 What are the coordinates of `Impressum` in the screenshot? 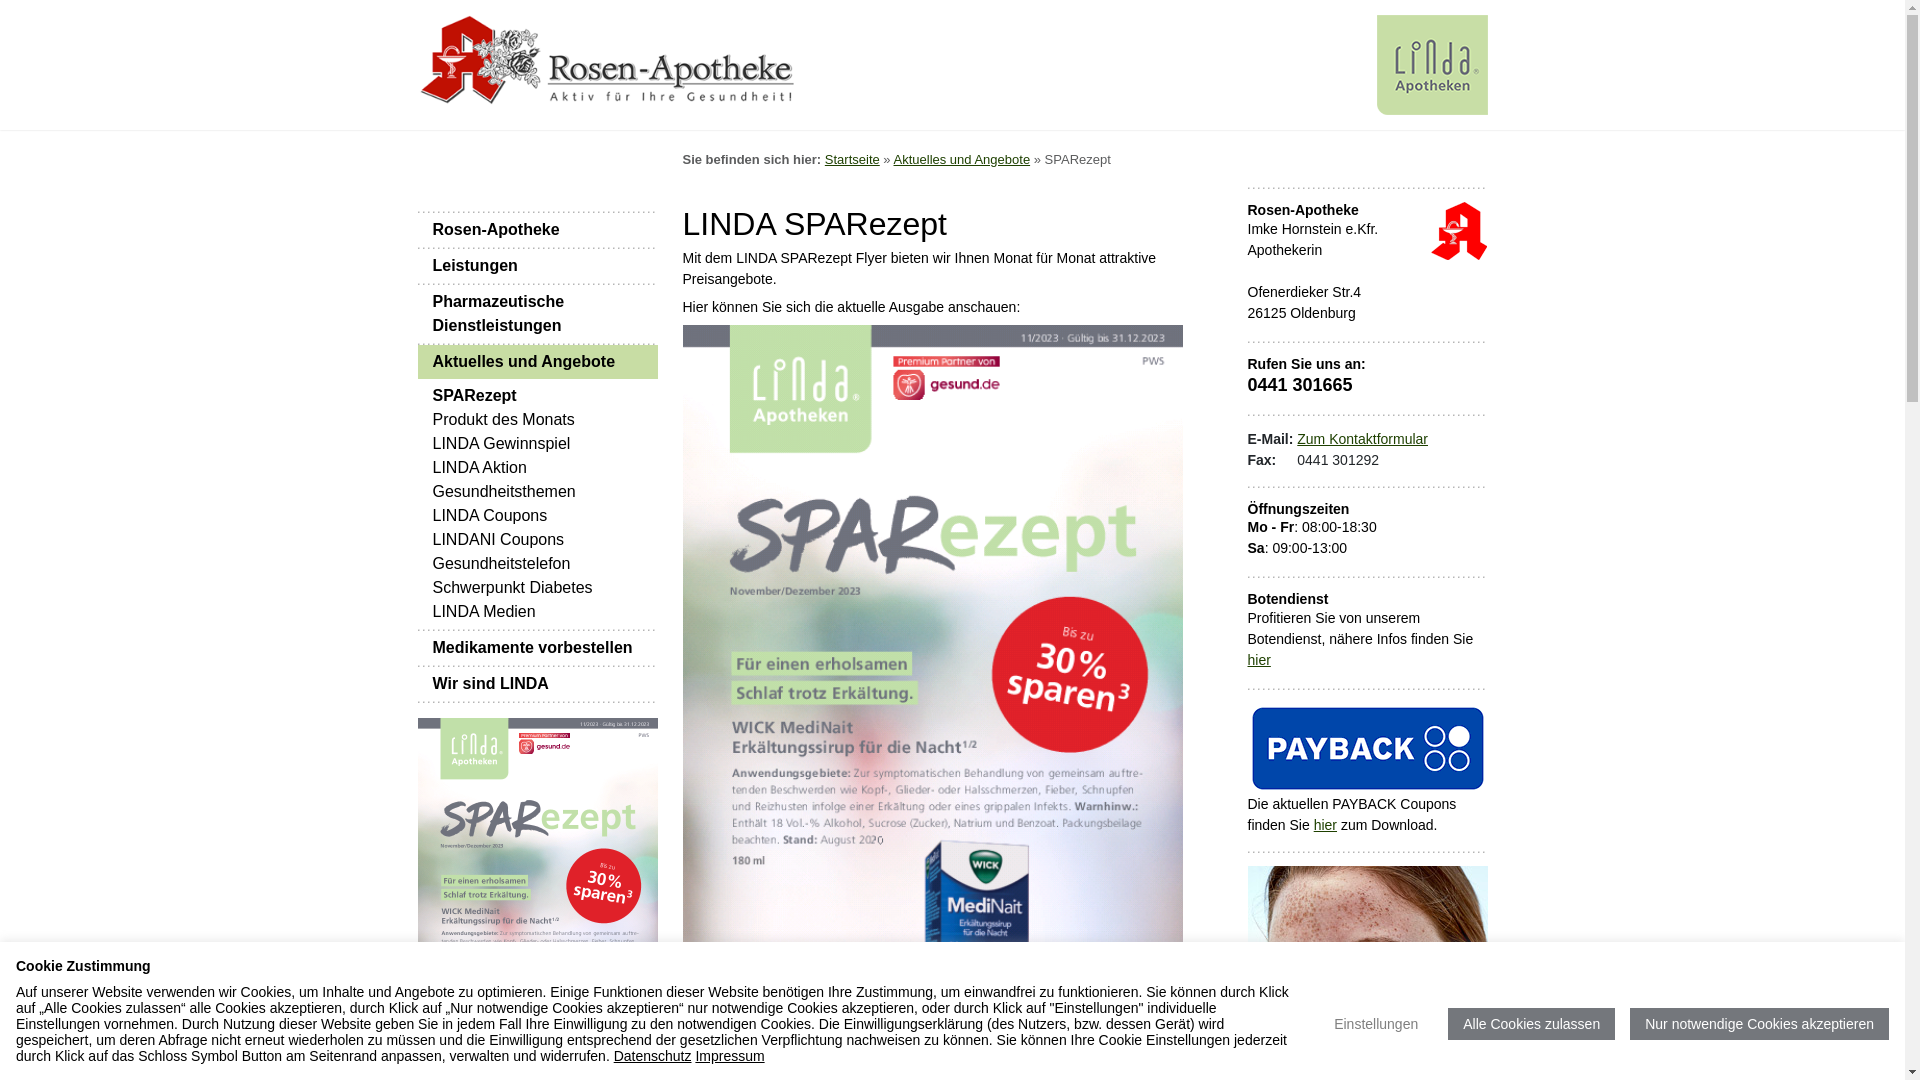 It's located at (730, 1056).